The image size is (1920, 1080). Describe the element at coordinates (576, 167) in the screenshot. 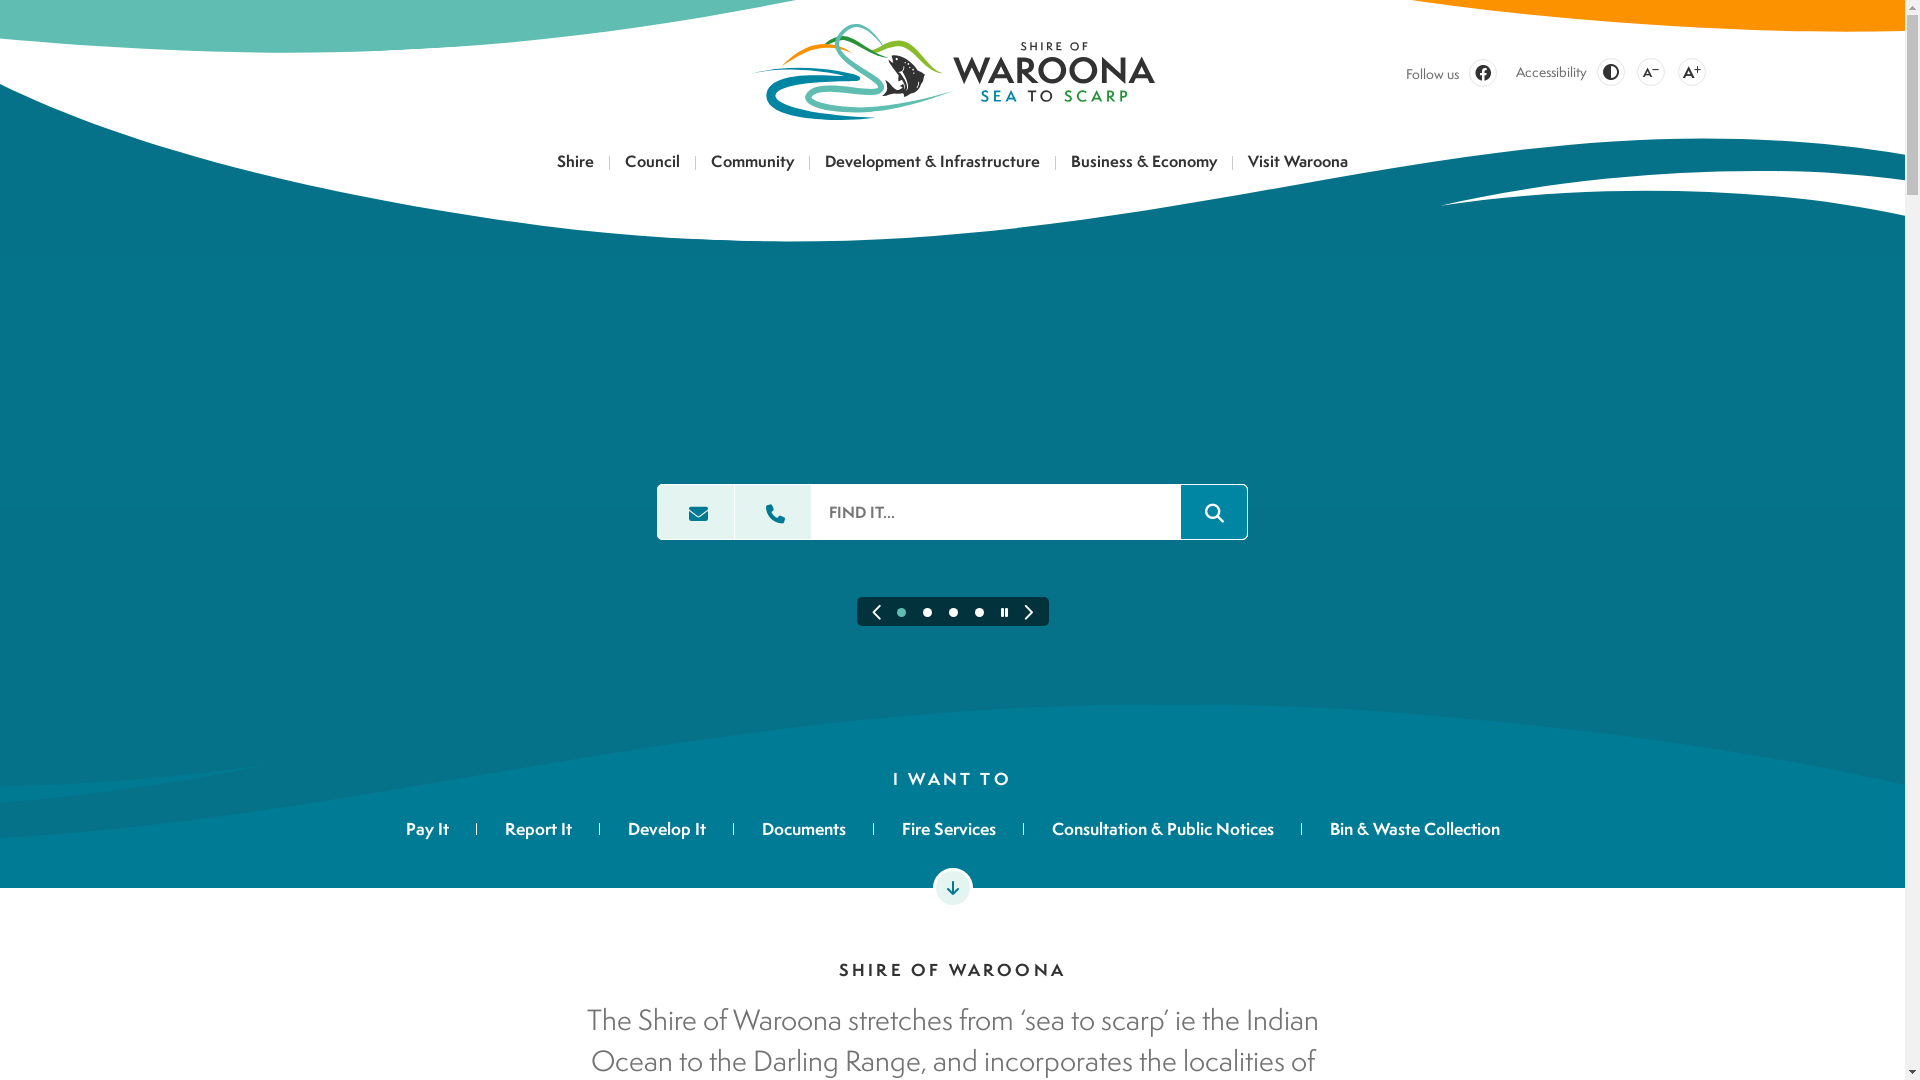

I see `Shire` at that location.